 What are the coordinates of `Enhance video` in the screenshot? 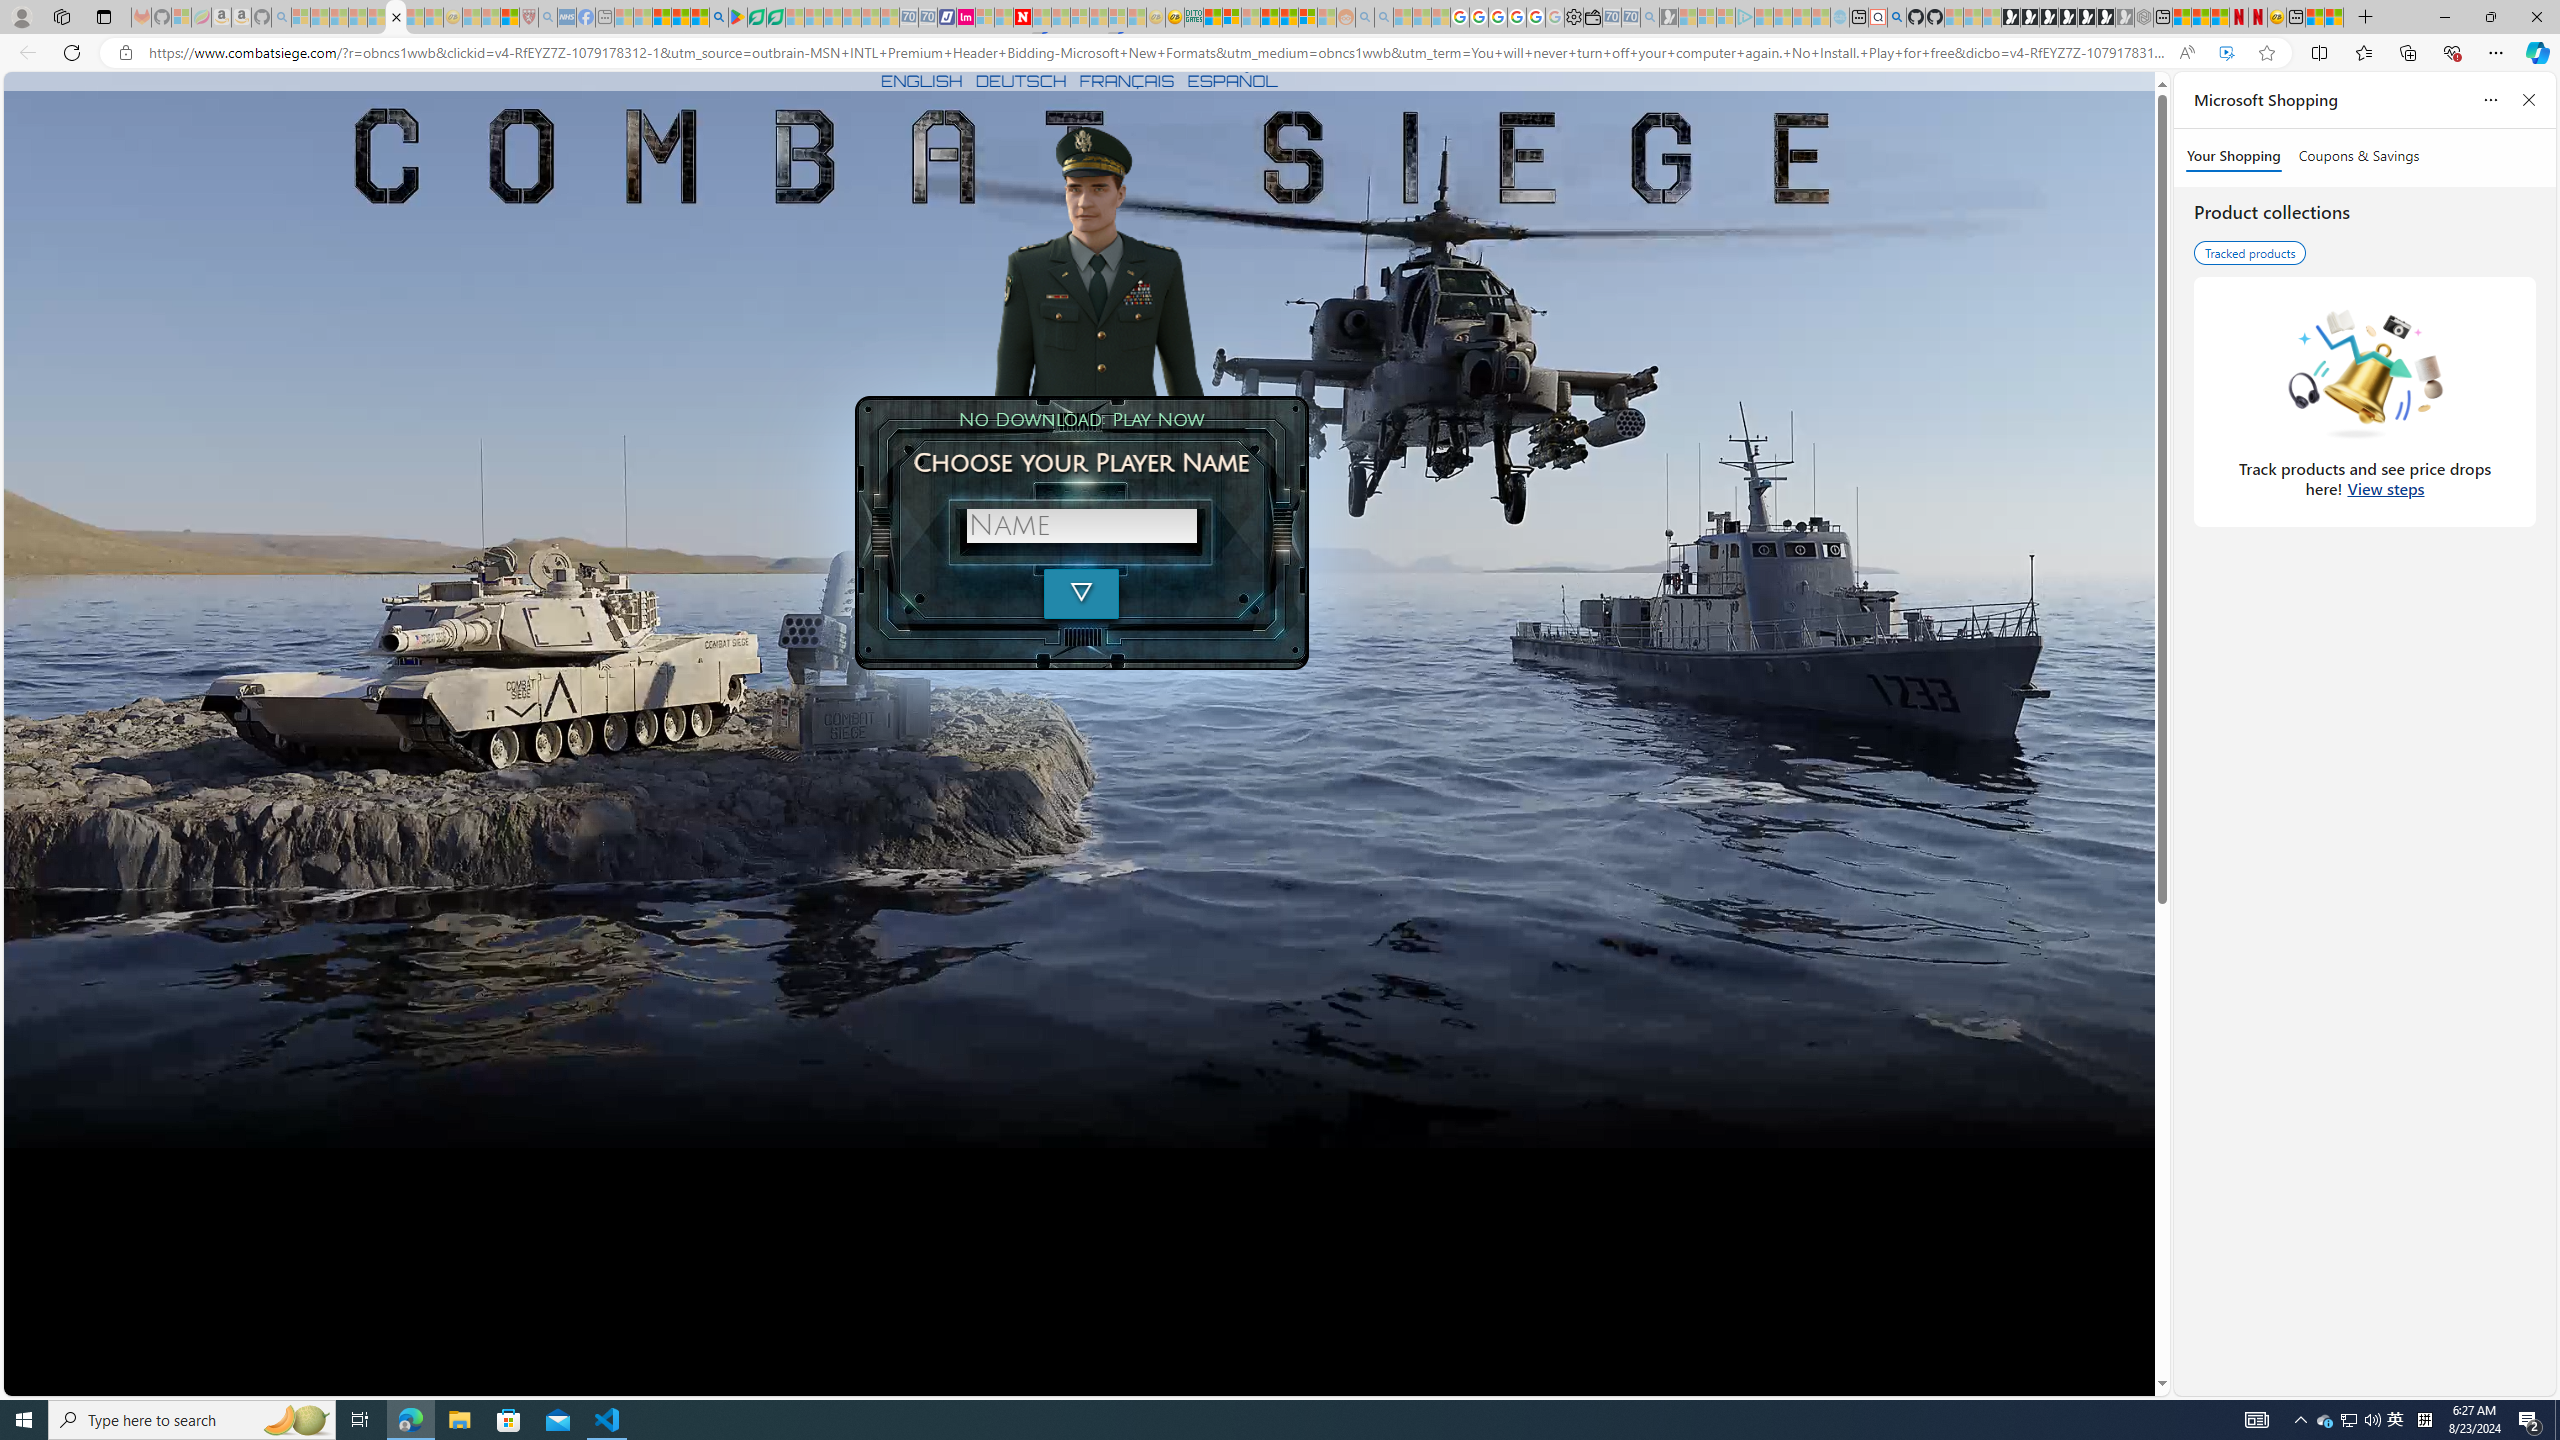 It's located at (2226, 53).